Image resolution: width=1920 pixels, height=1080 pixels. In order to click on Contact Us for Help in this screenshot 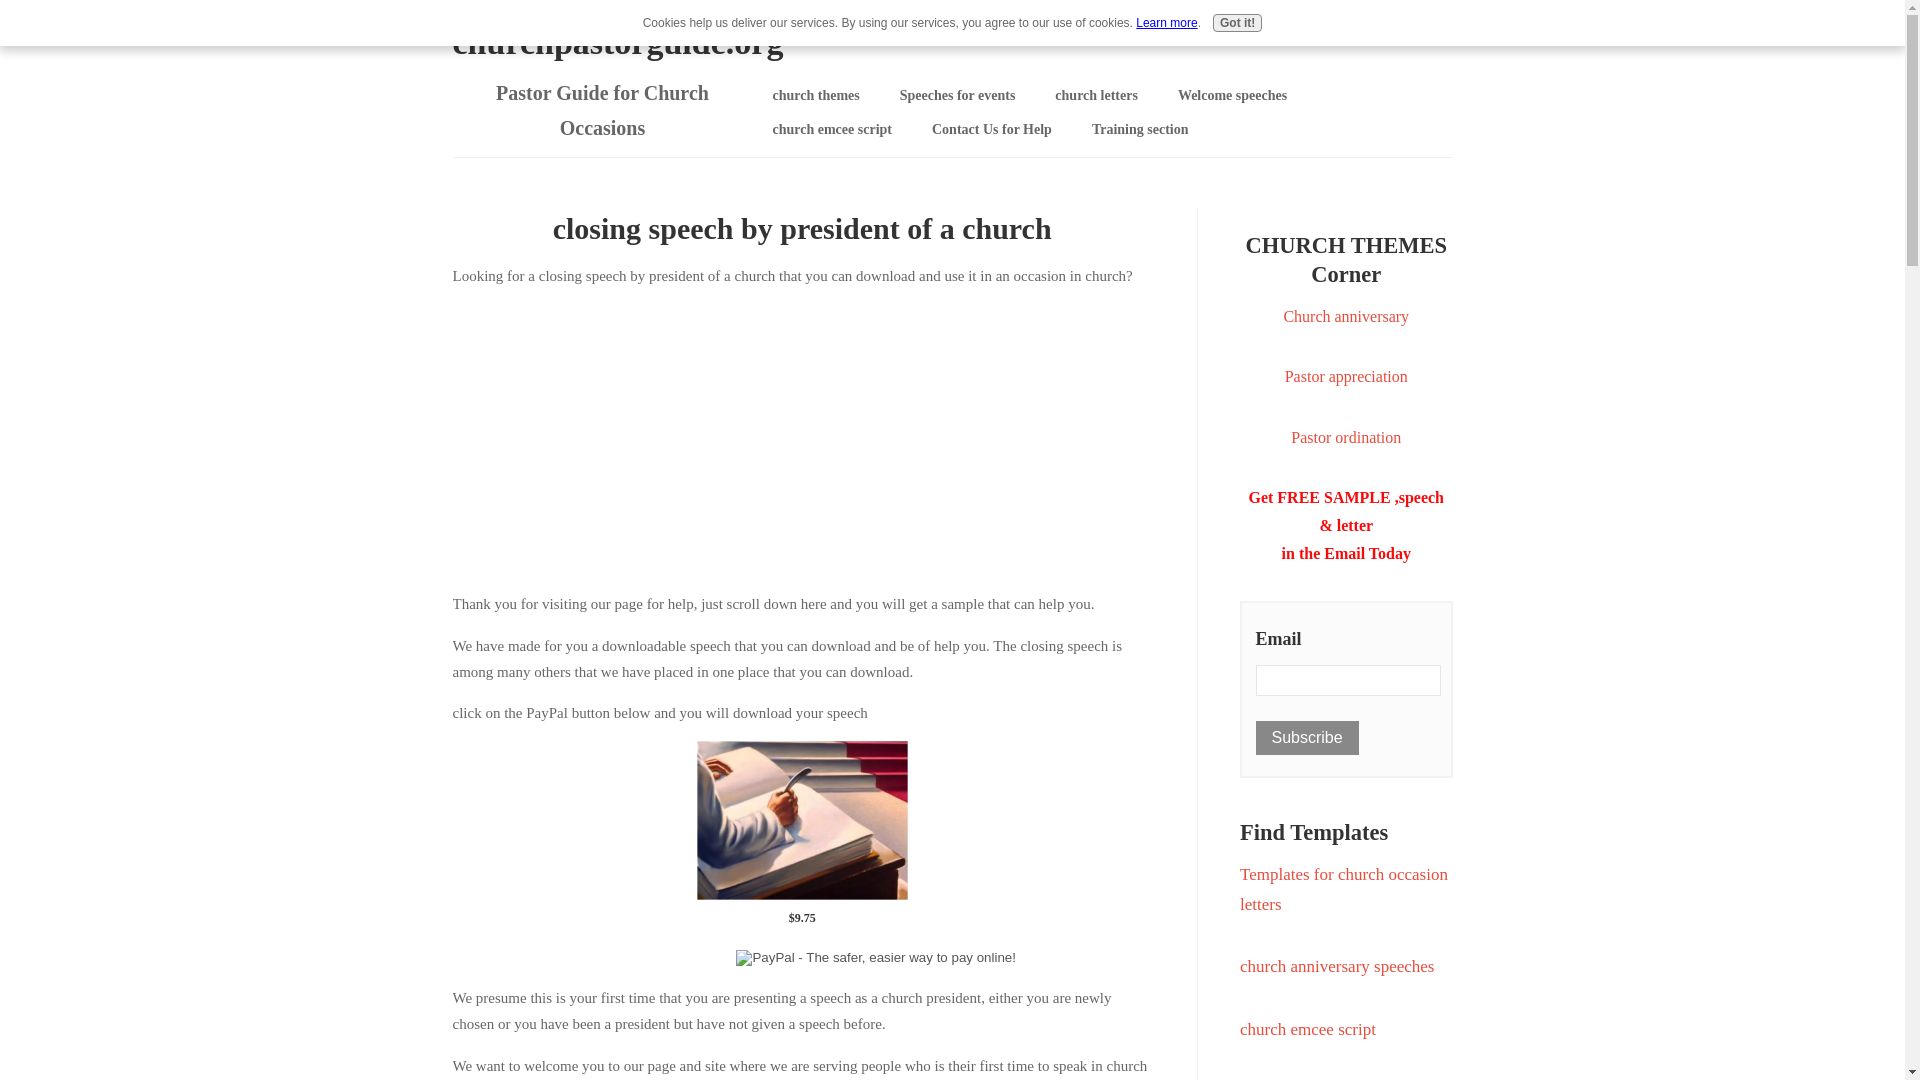, I will do `click(992, 130)`.